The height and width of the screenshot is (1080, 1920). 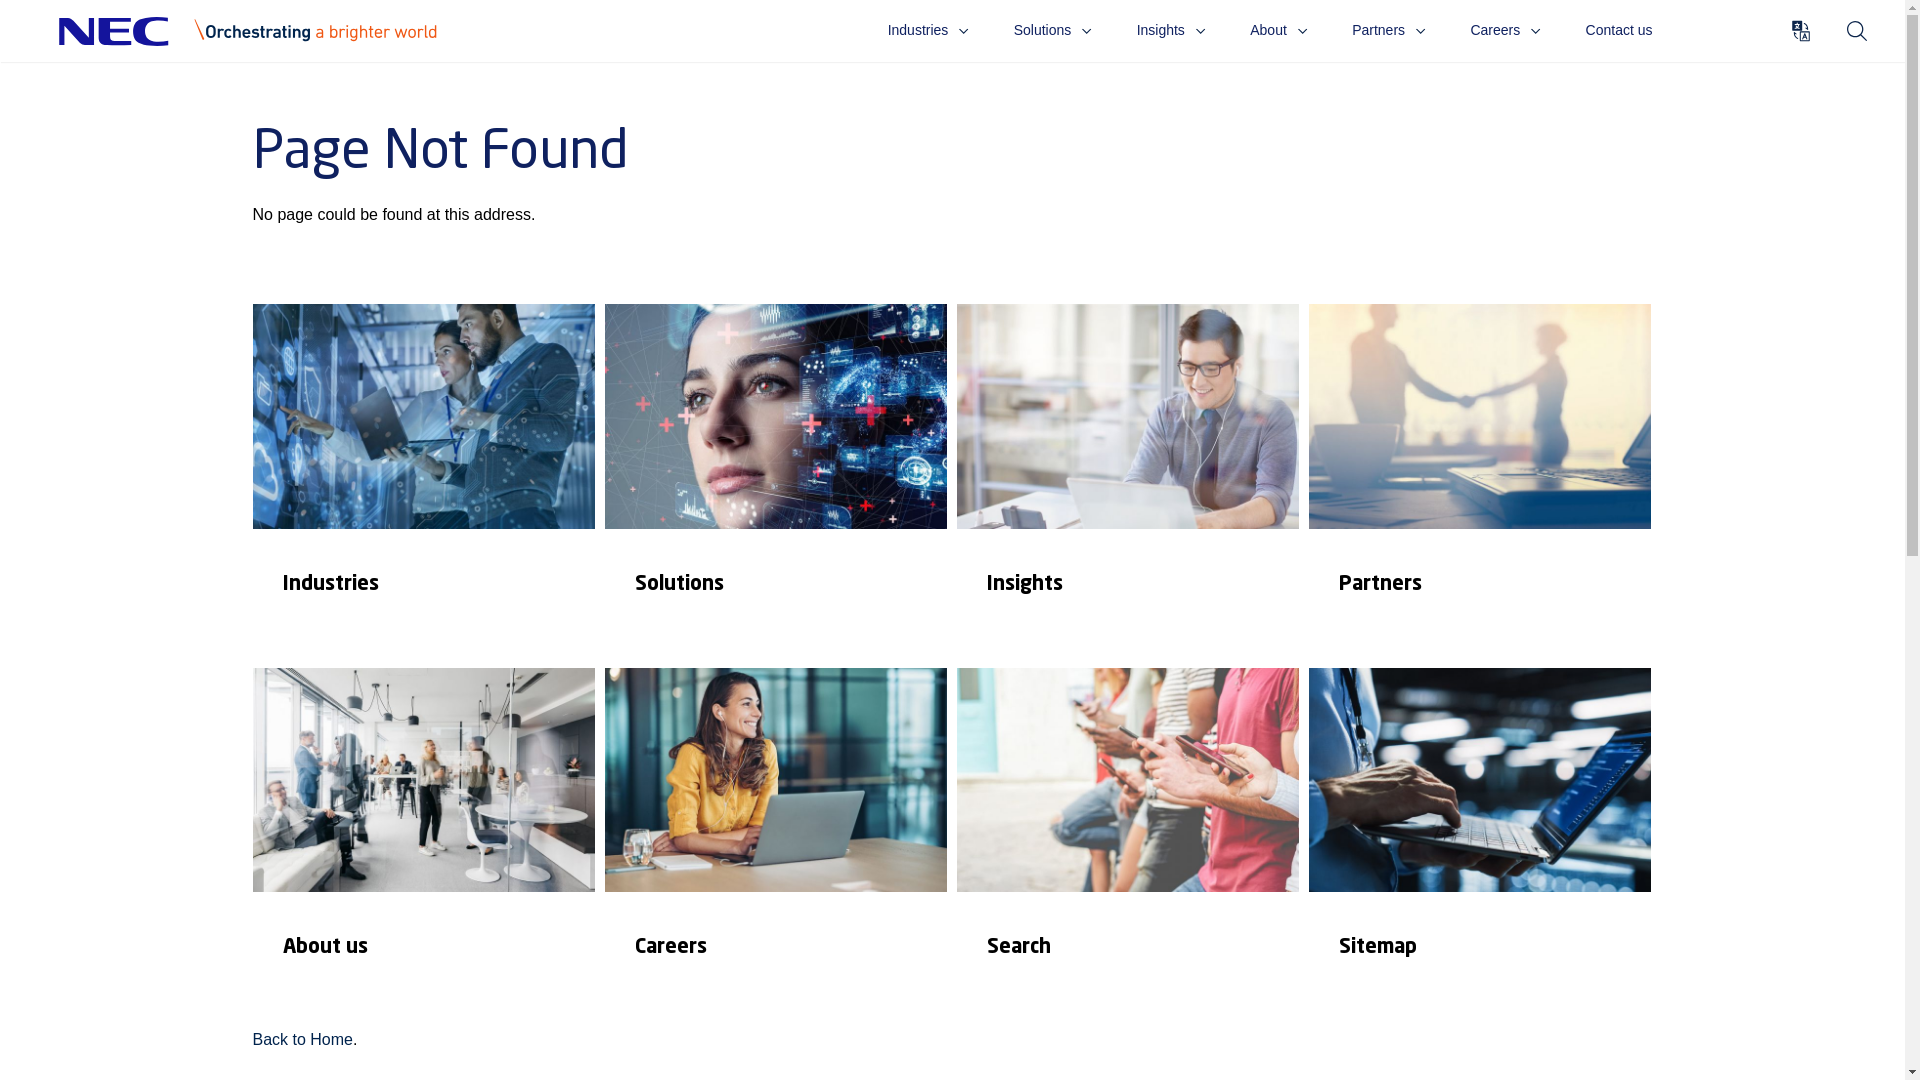 I want to click on Skip to Content (Press Enter), so click(x=480, y=20).